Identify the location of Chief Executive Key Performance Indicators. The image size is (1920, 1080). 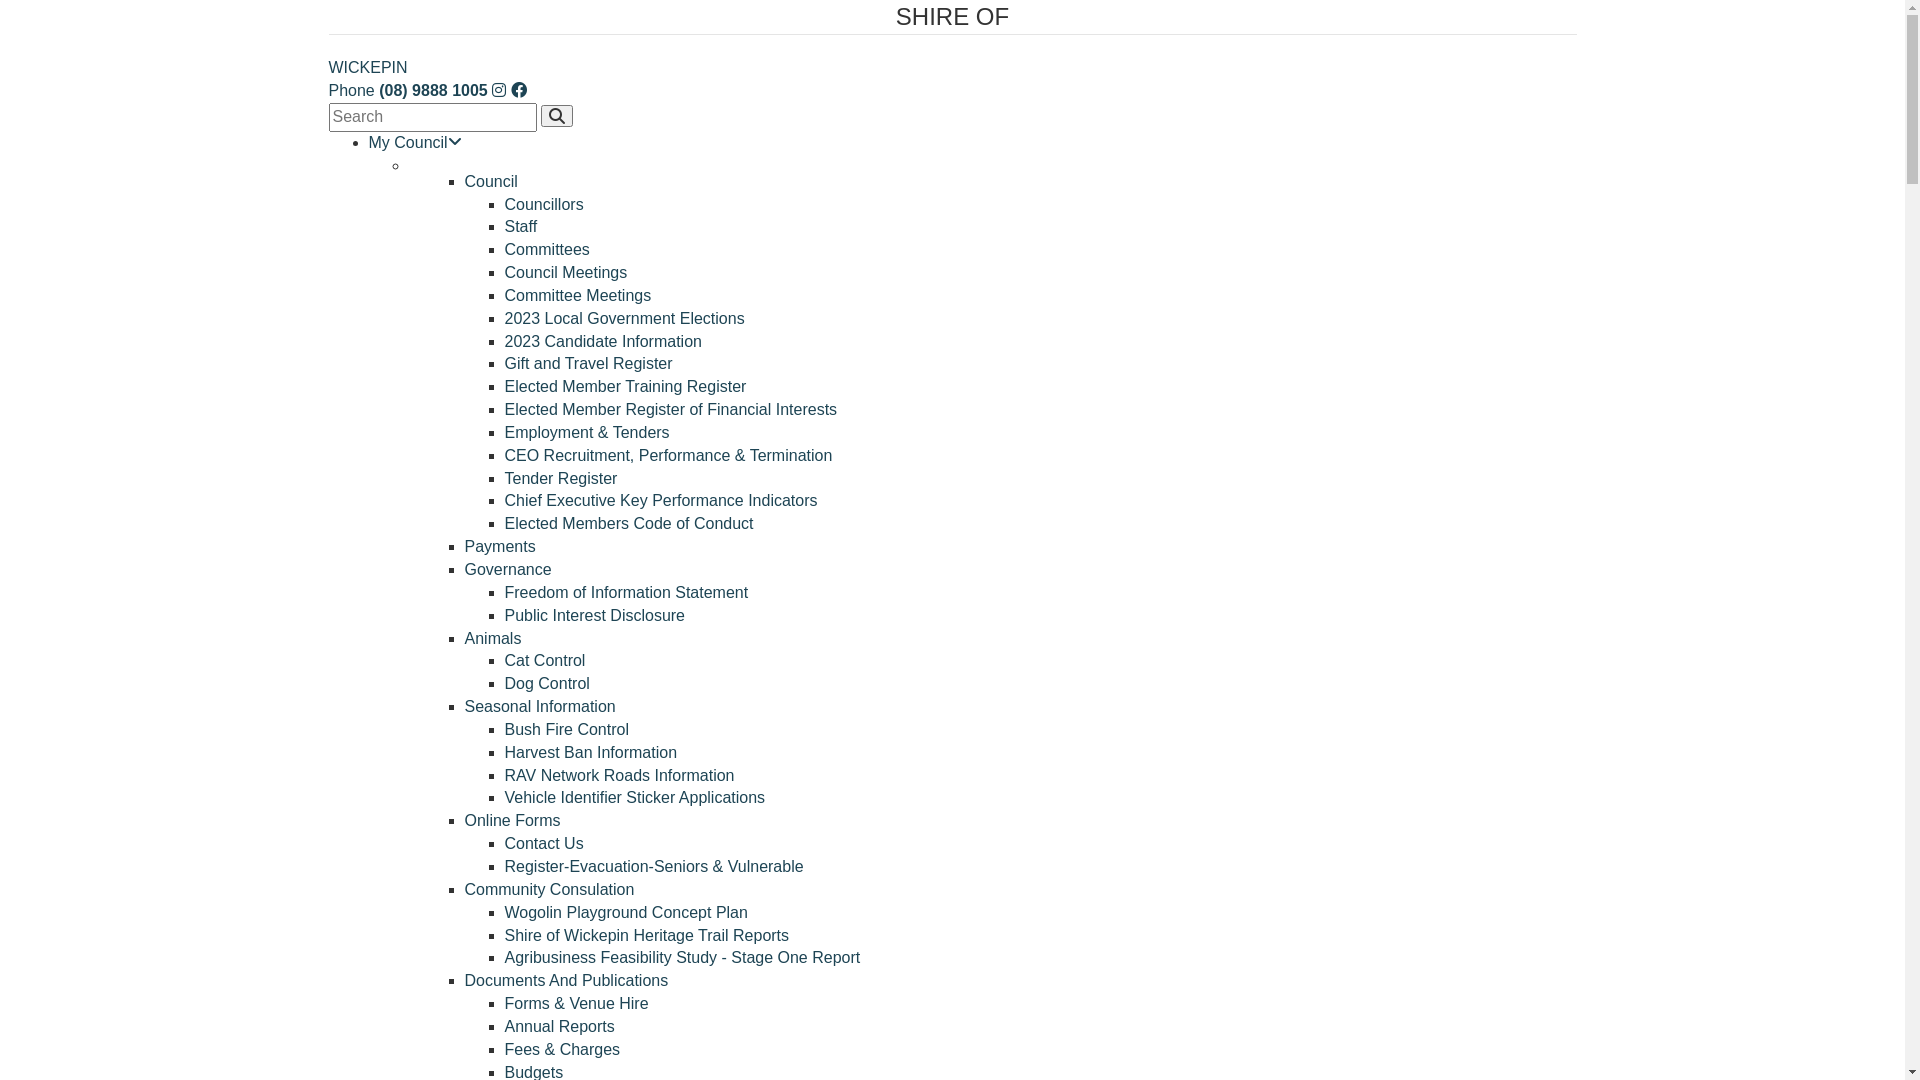
(660, 500).